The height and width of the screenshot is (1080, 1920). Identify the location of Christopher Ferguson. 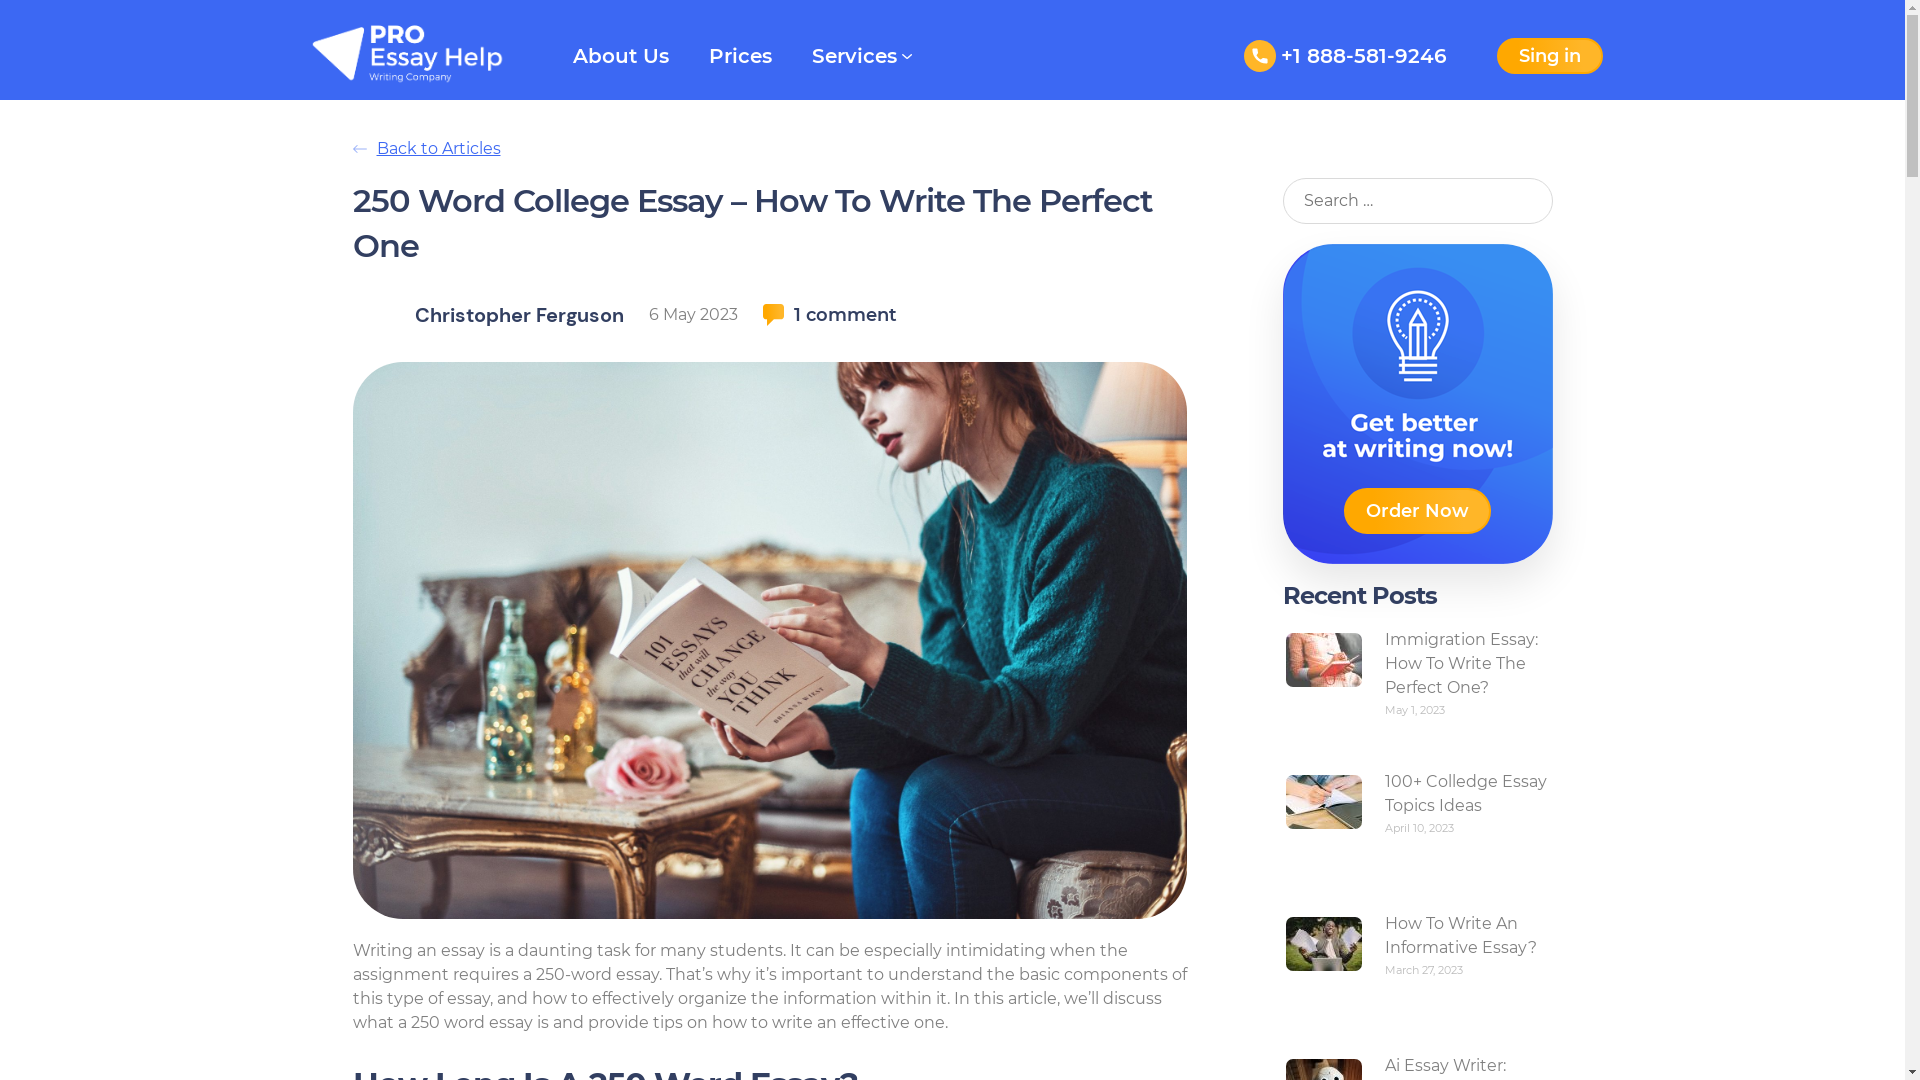
(518, 315).